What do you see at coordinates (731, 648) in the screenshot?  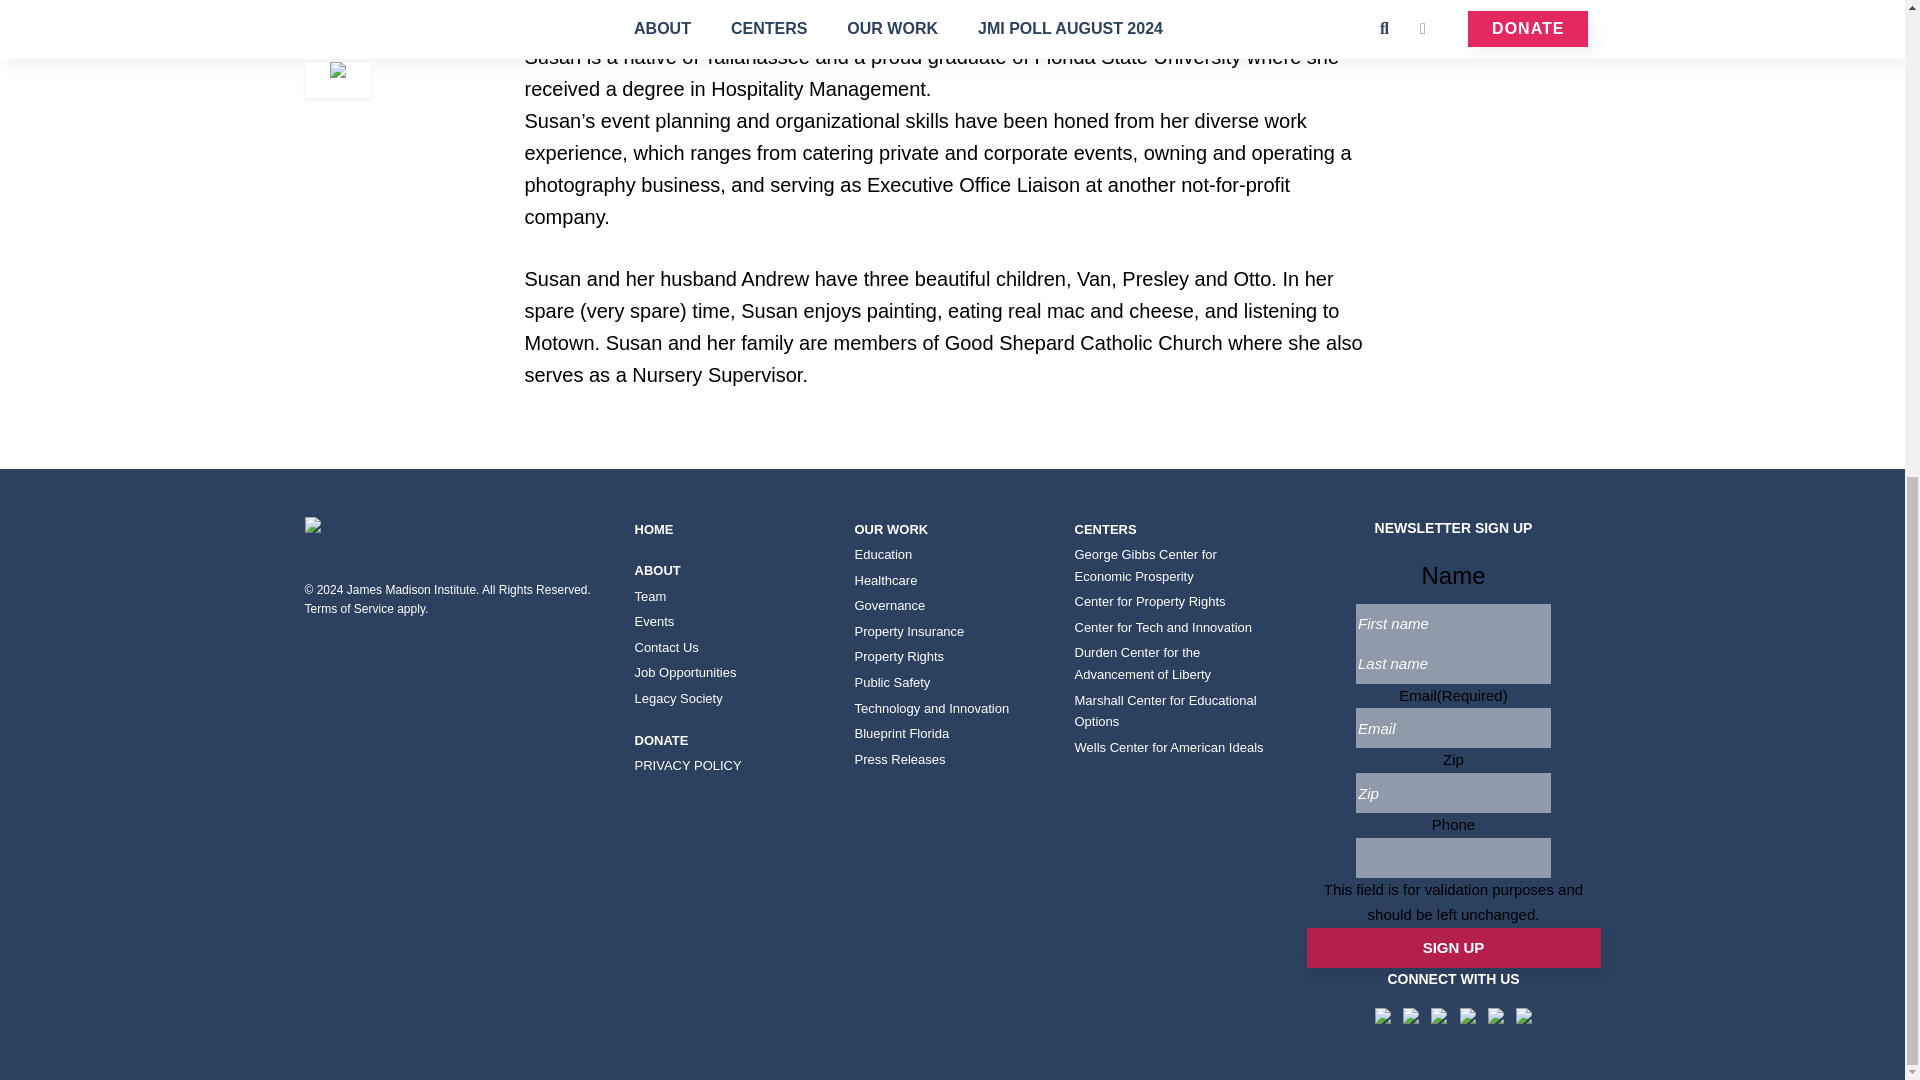 I see `Contact Us` at bounding box center [731, 648].